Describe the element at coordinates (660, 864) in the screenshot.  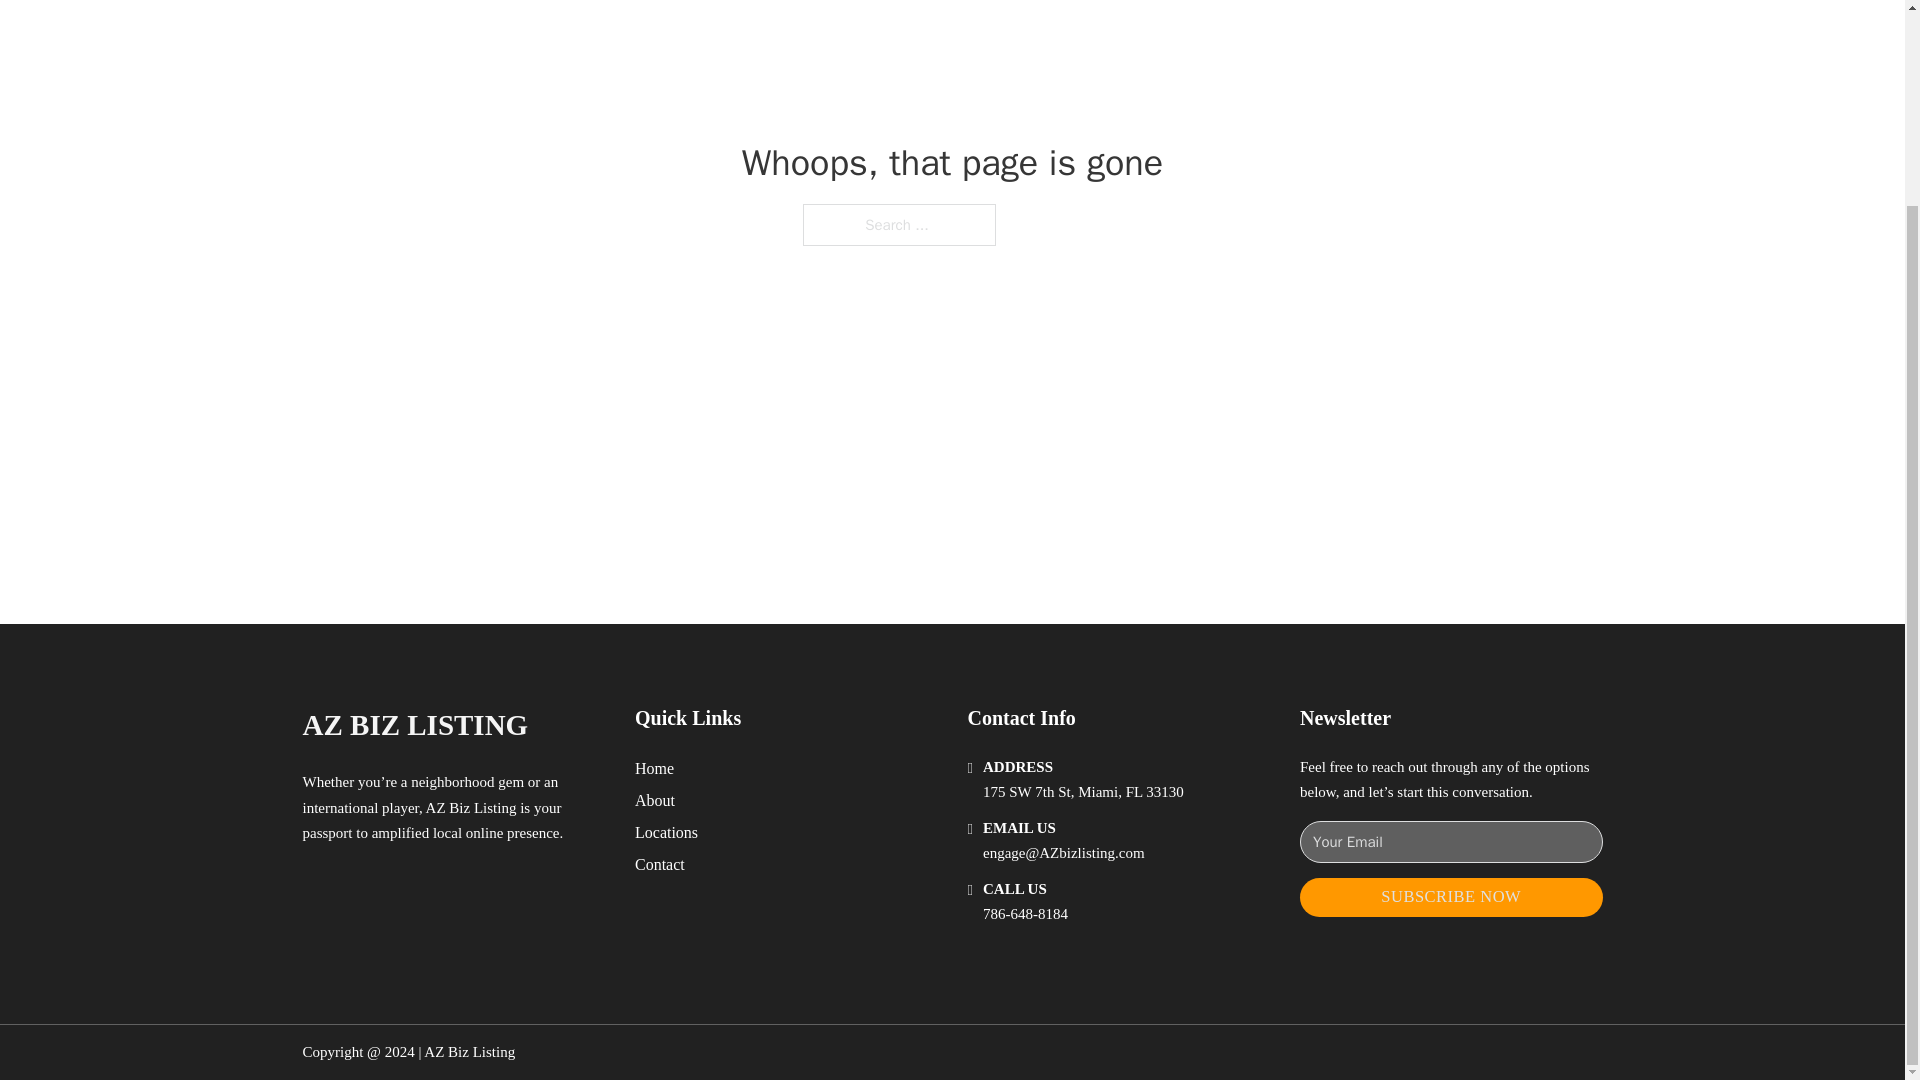
I see `Contact` at that location.